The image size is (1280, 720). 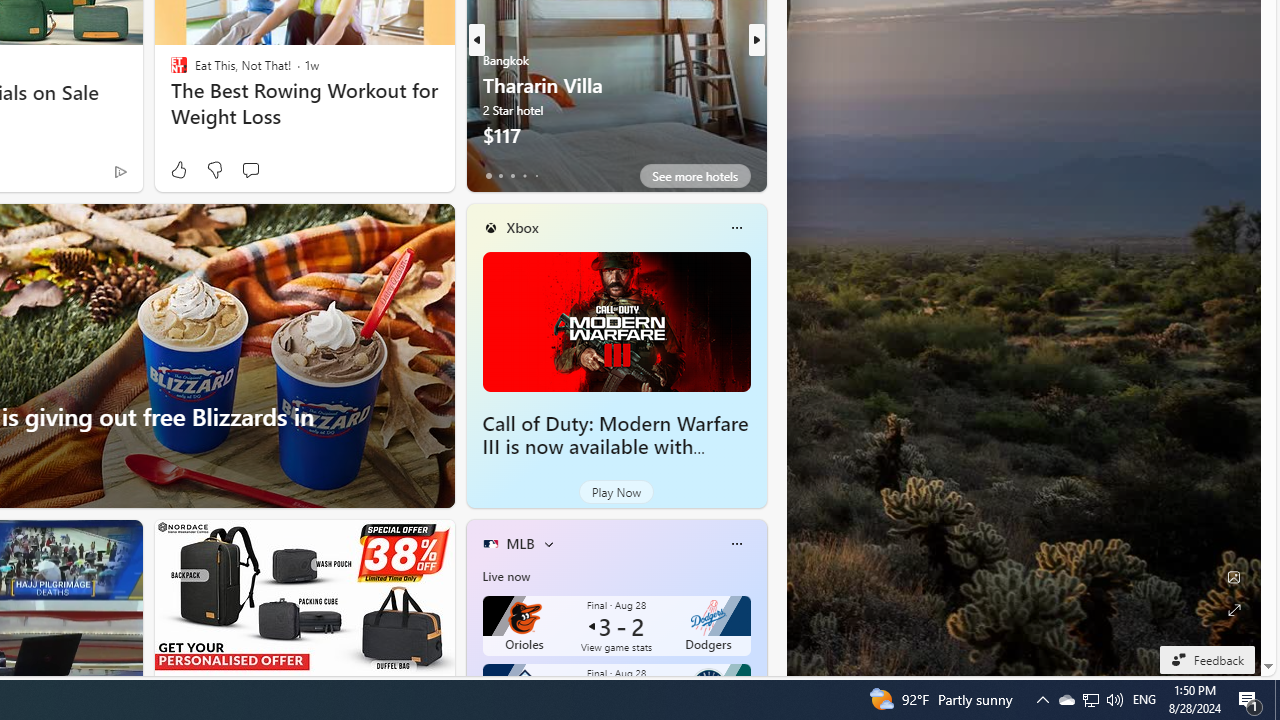 What do you see at coordinates (1206, 659) in the screenshot?
I see `Feedback` at bounding box center [1206, 659].